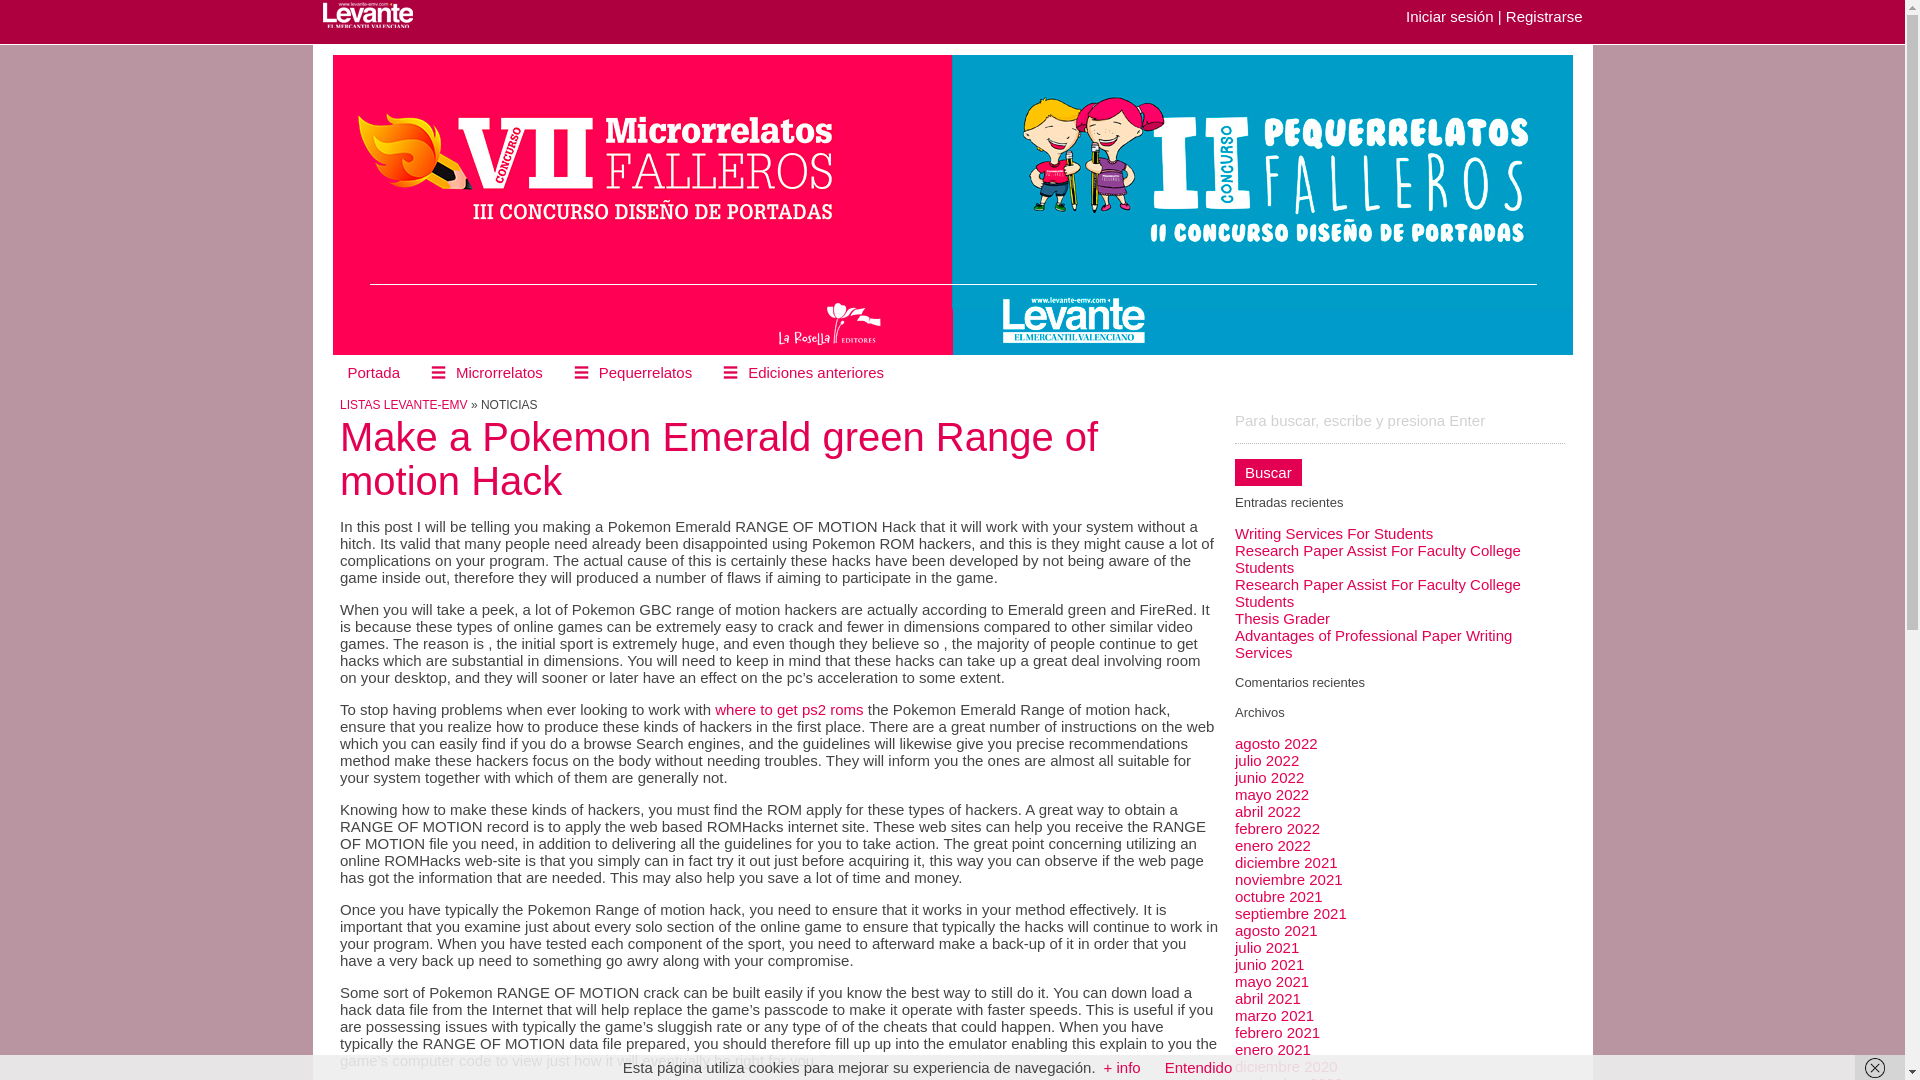 Image resolution: width=1920 pixels, height=1080 pixels. What do you see at coordinates (404, 404) in the screenshot?
I see `LISTAS LEVANTE-EMV` at bounding box center [404, 404].